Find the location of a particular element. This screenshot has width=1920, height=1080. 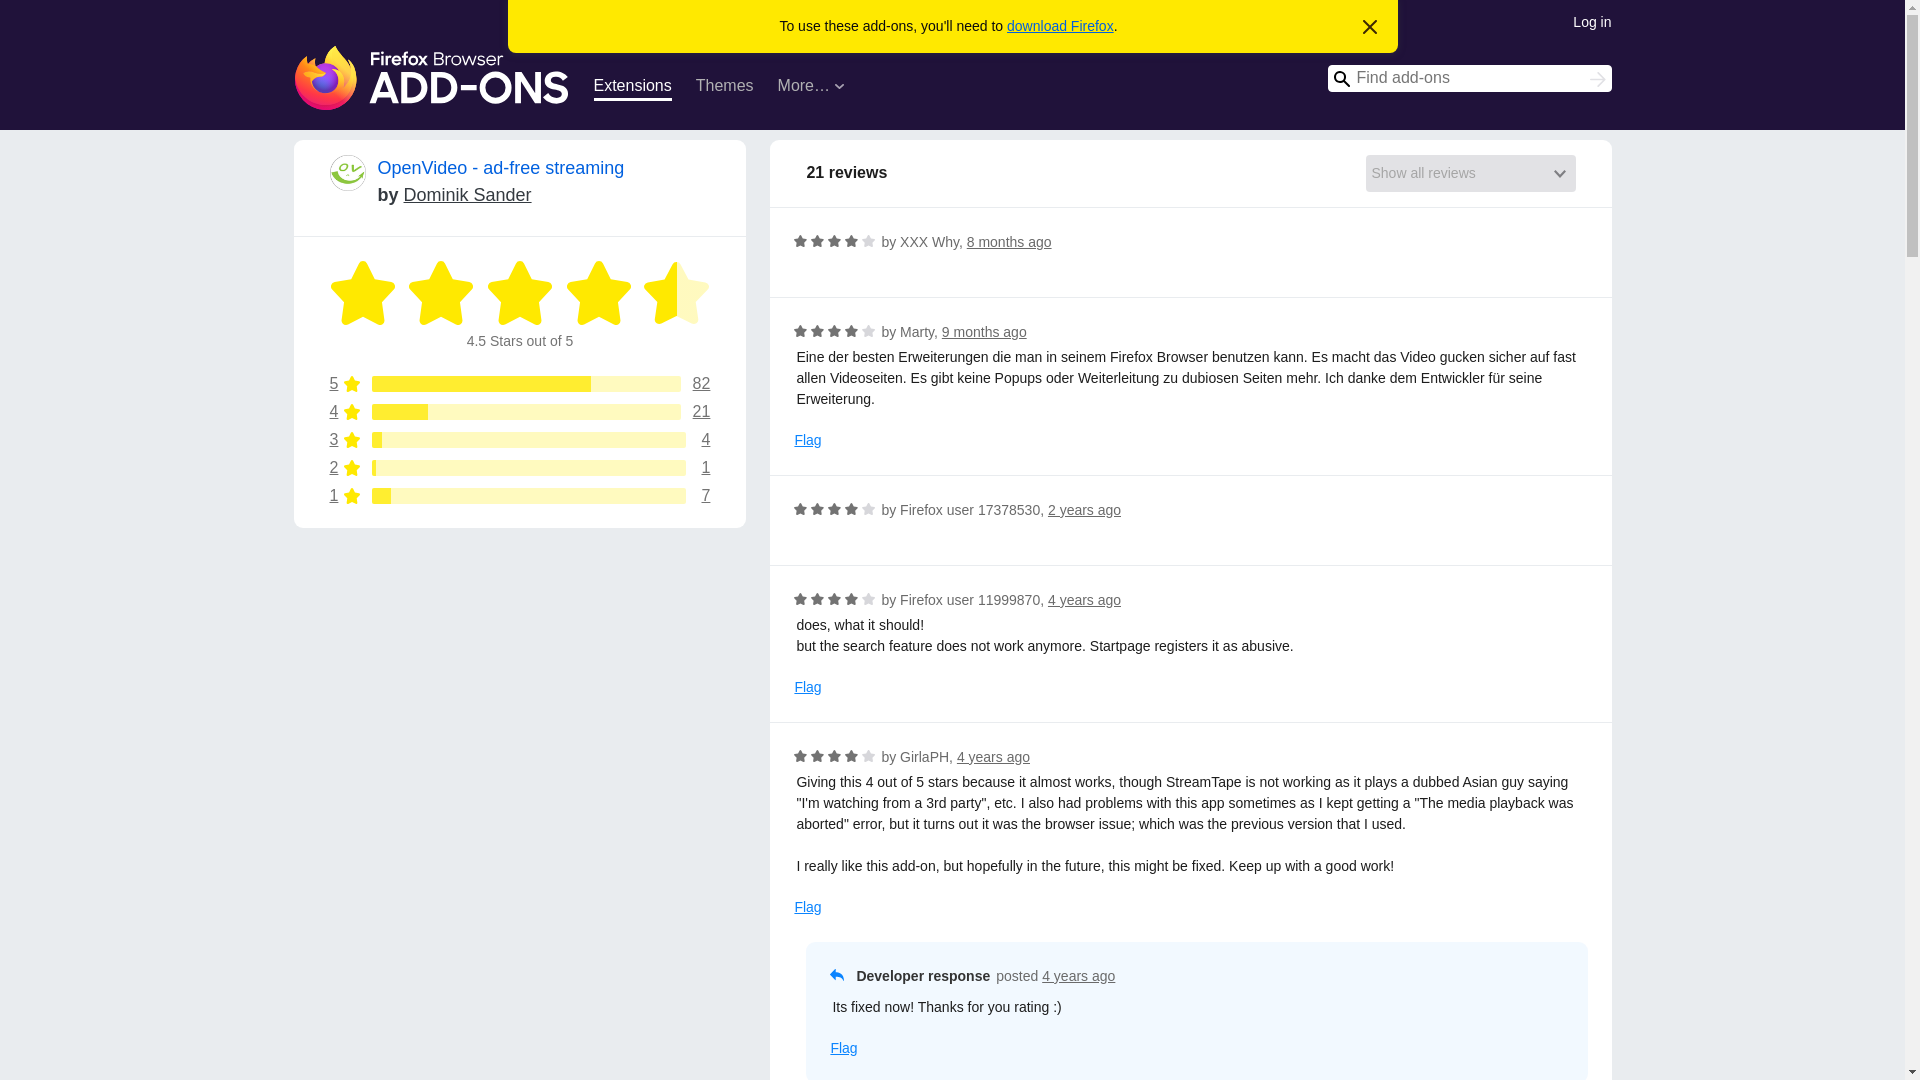

Flag is located at coordinates (808, 908).